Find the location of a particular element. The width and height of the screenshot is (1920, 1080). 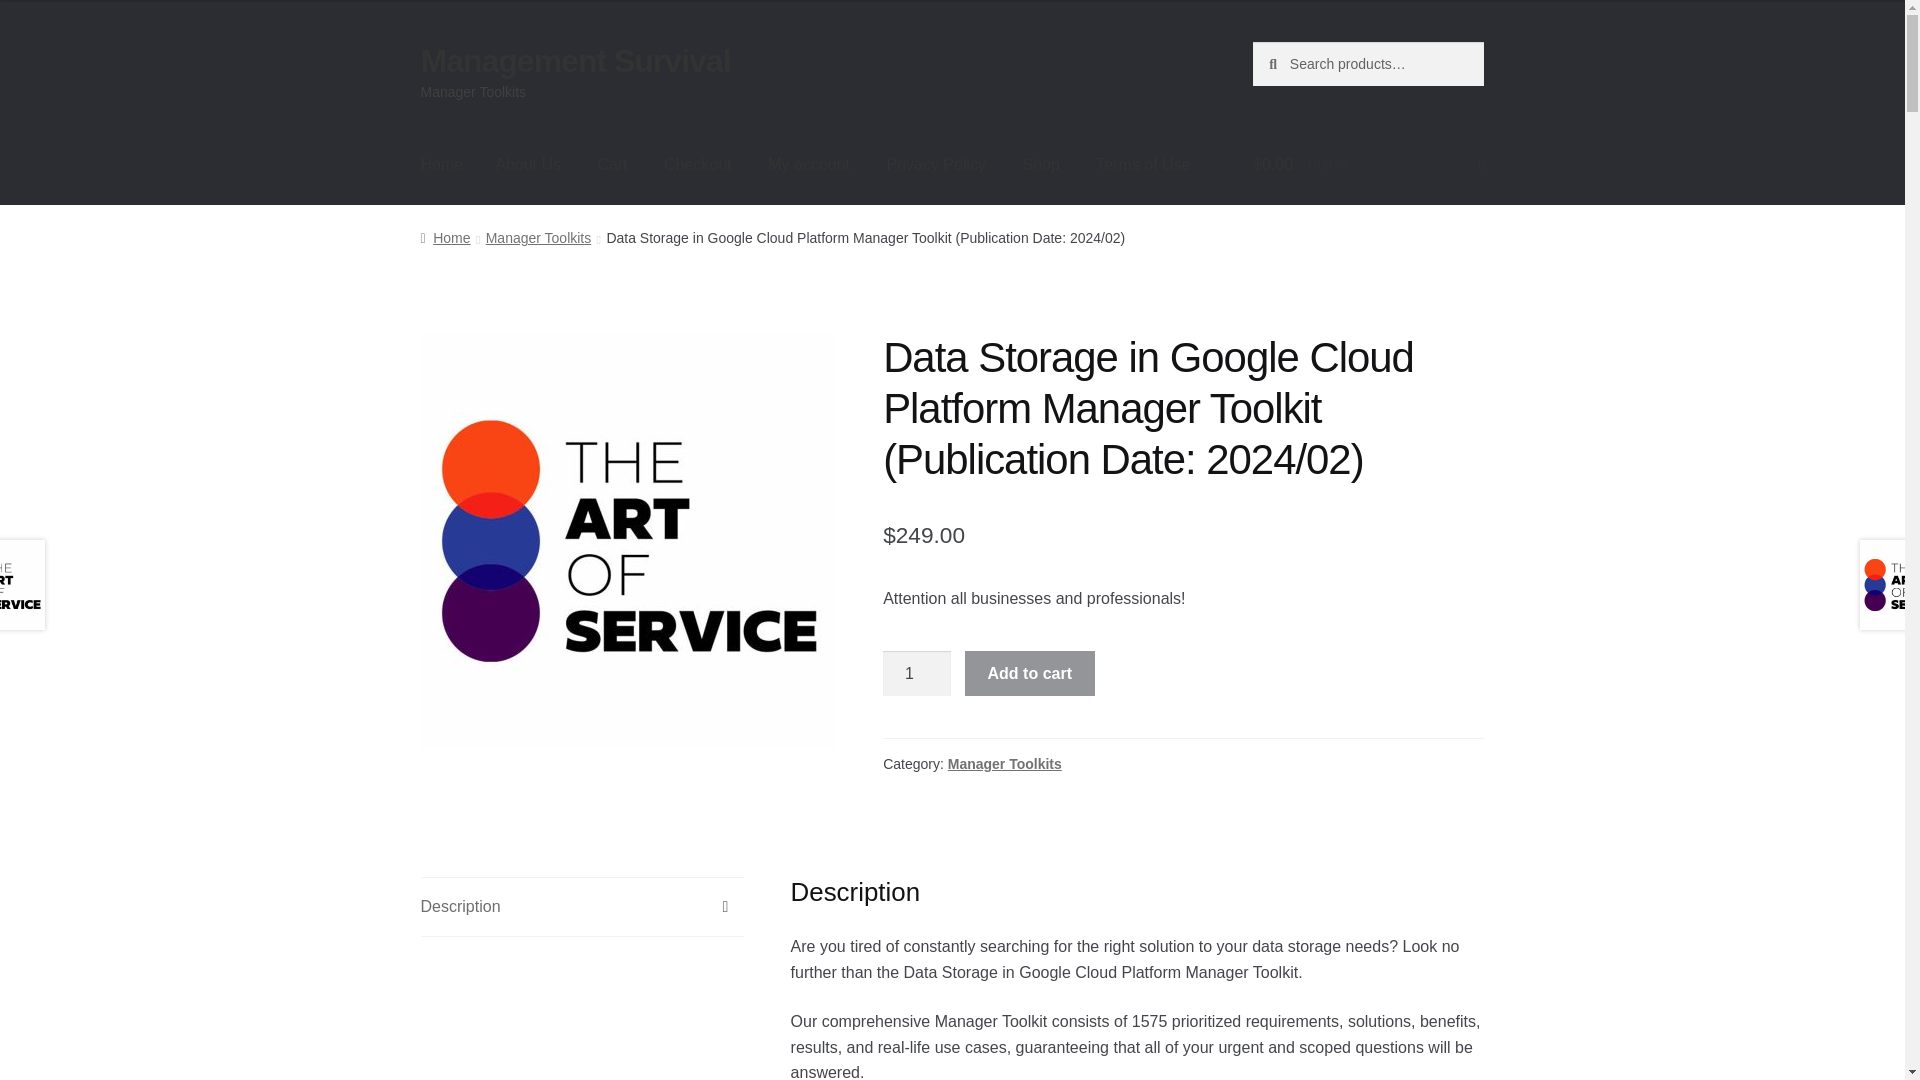

View your shopping cart is located at coordinates (1368, 165).